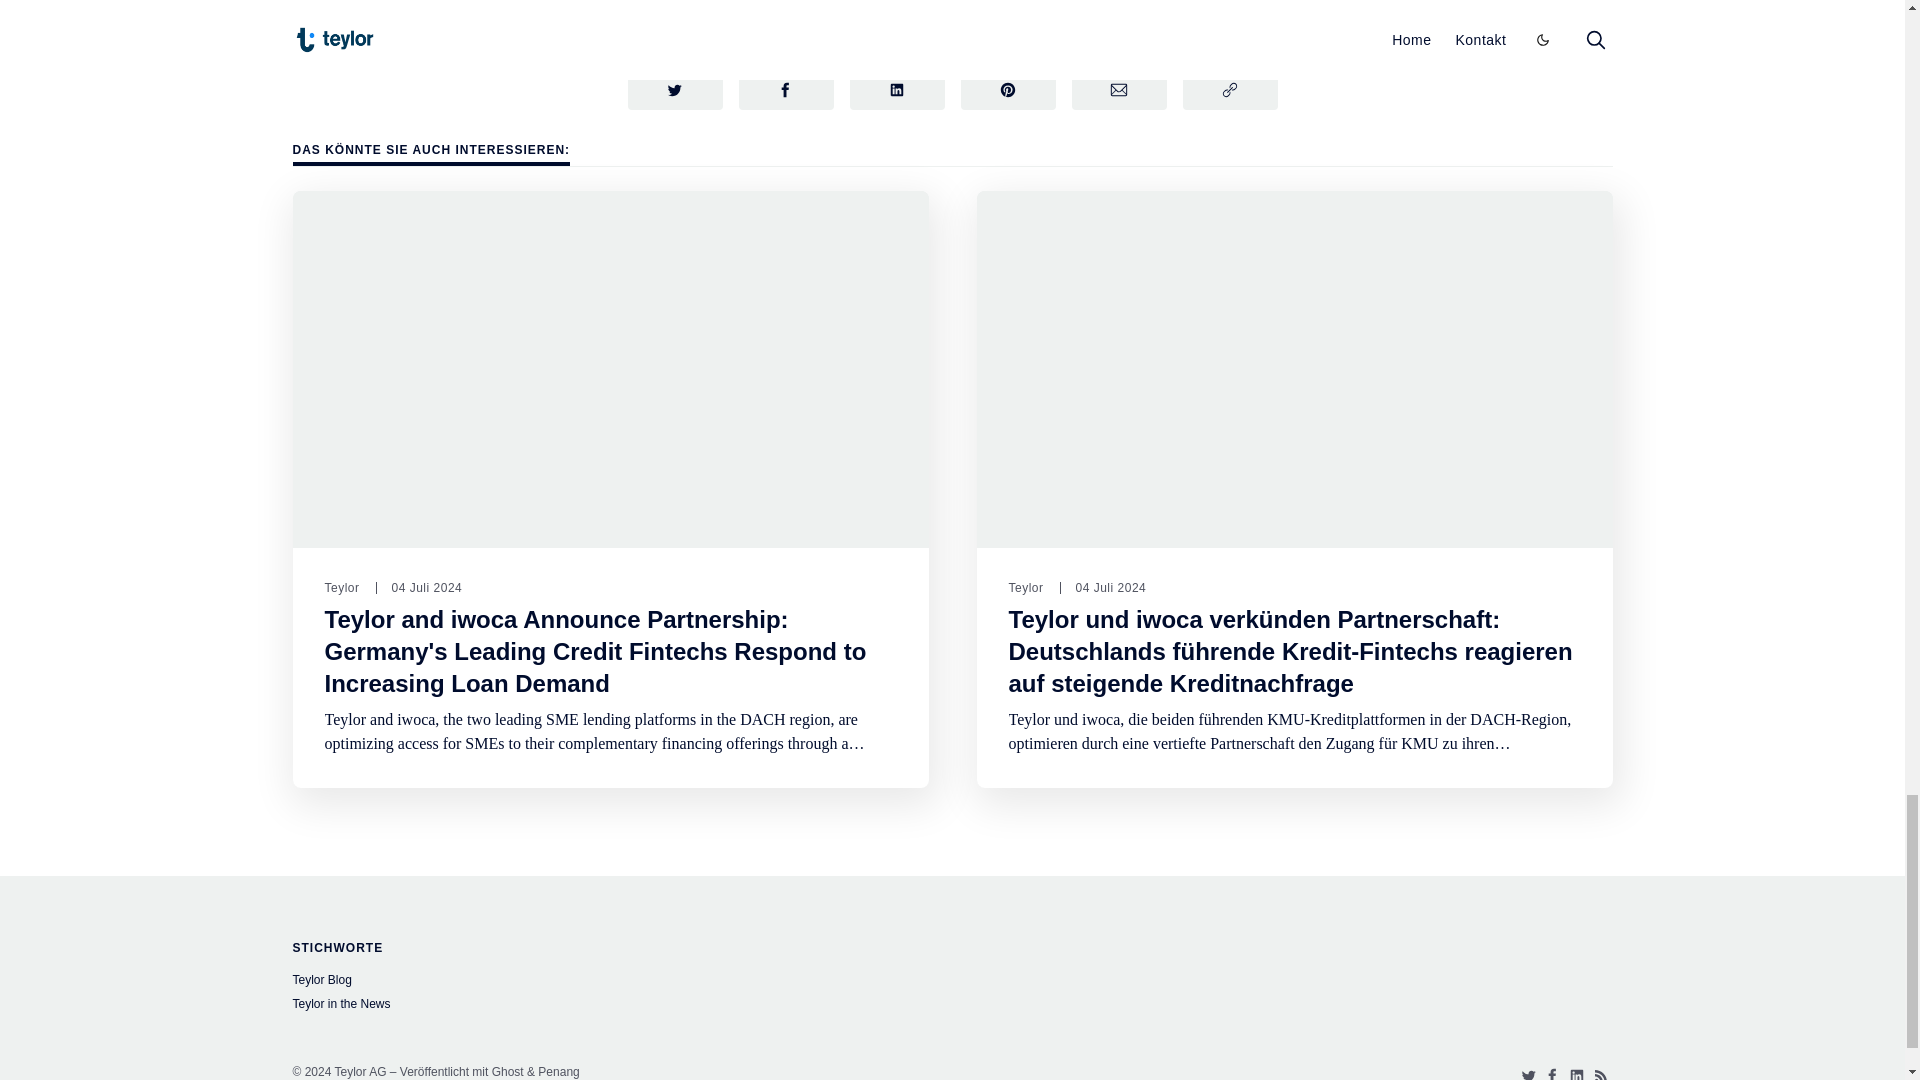 The height and width of the screenshot is (1080, 1920). What do you see at coordinates (708, 18) in the screenshot?
I see `Teylor in the News` at bounding box center [708, 18].